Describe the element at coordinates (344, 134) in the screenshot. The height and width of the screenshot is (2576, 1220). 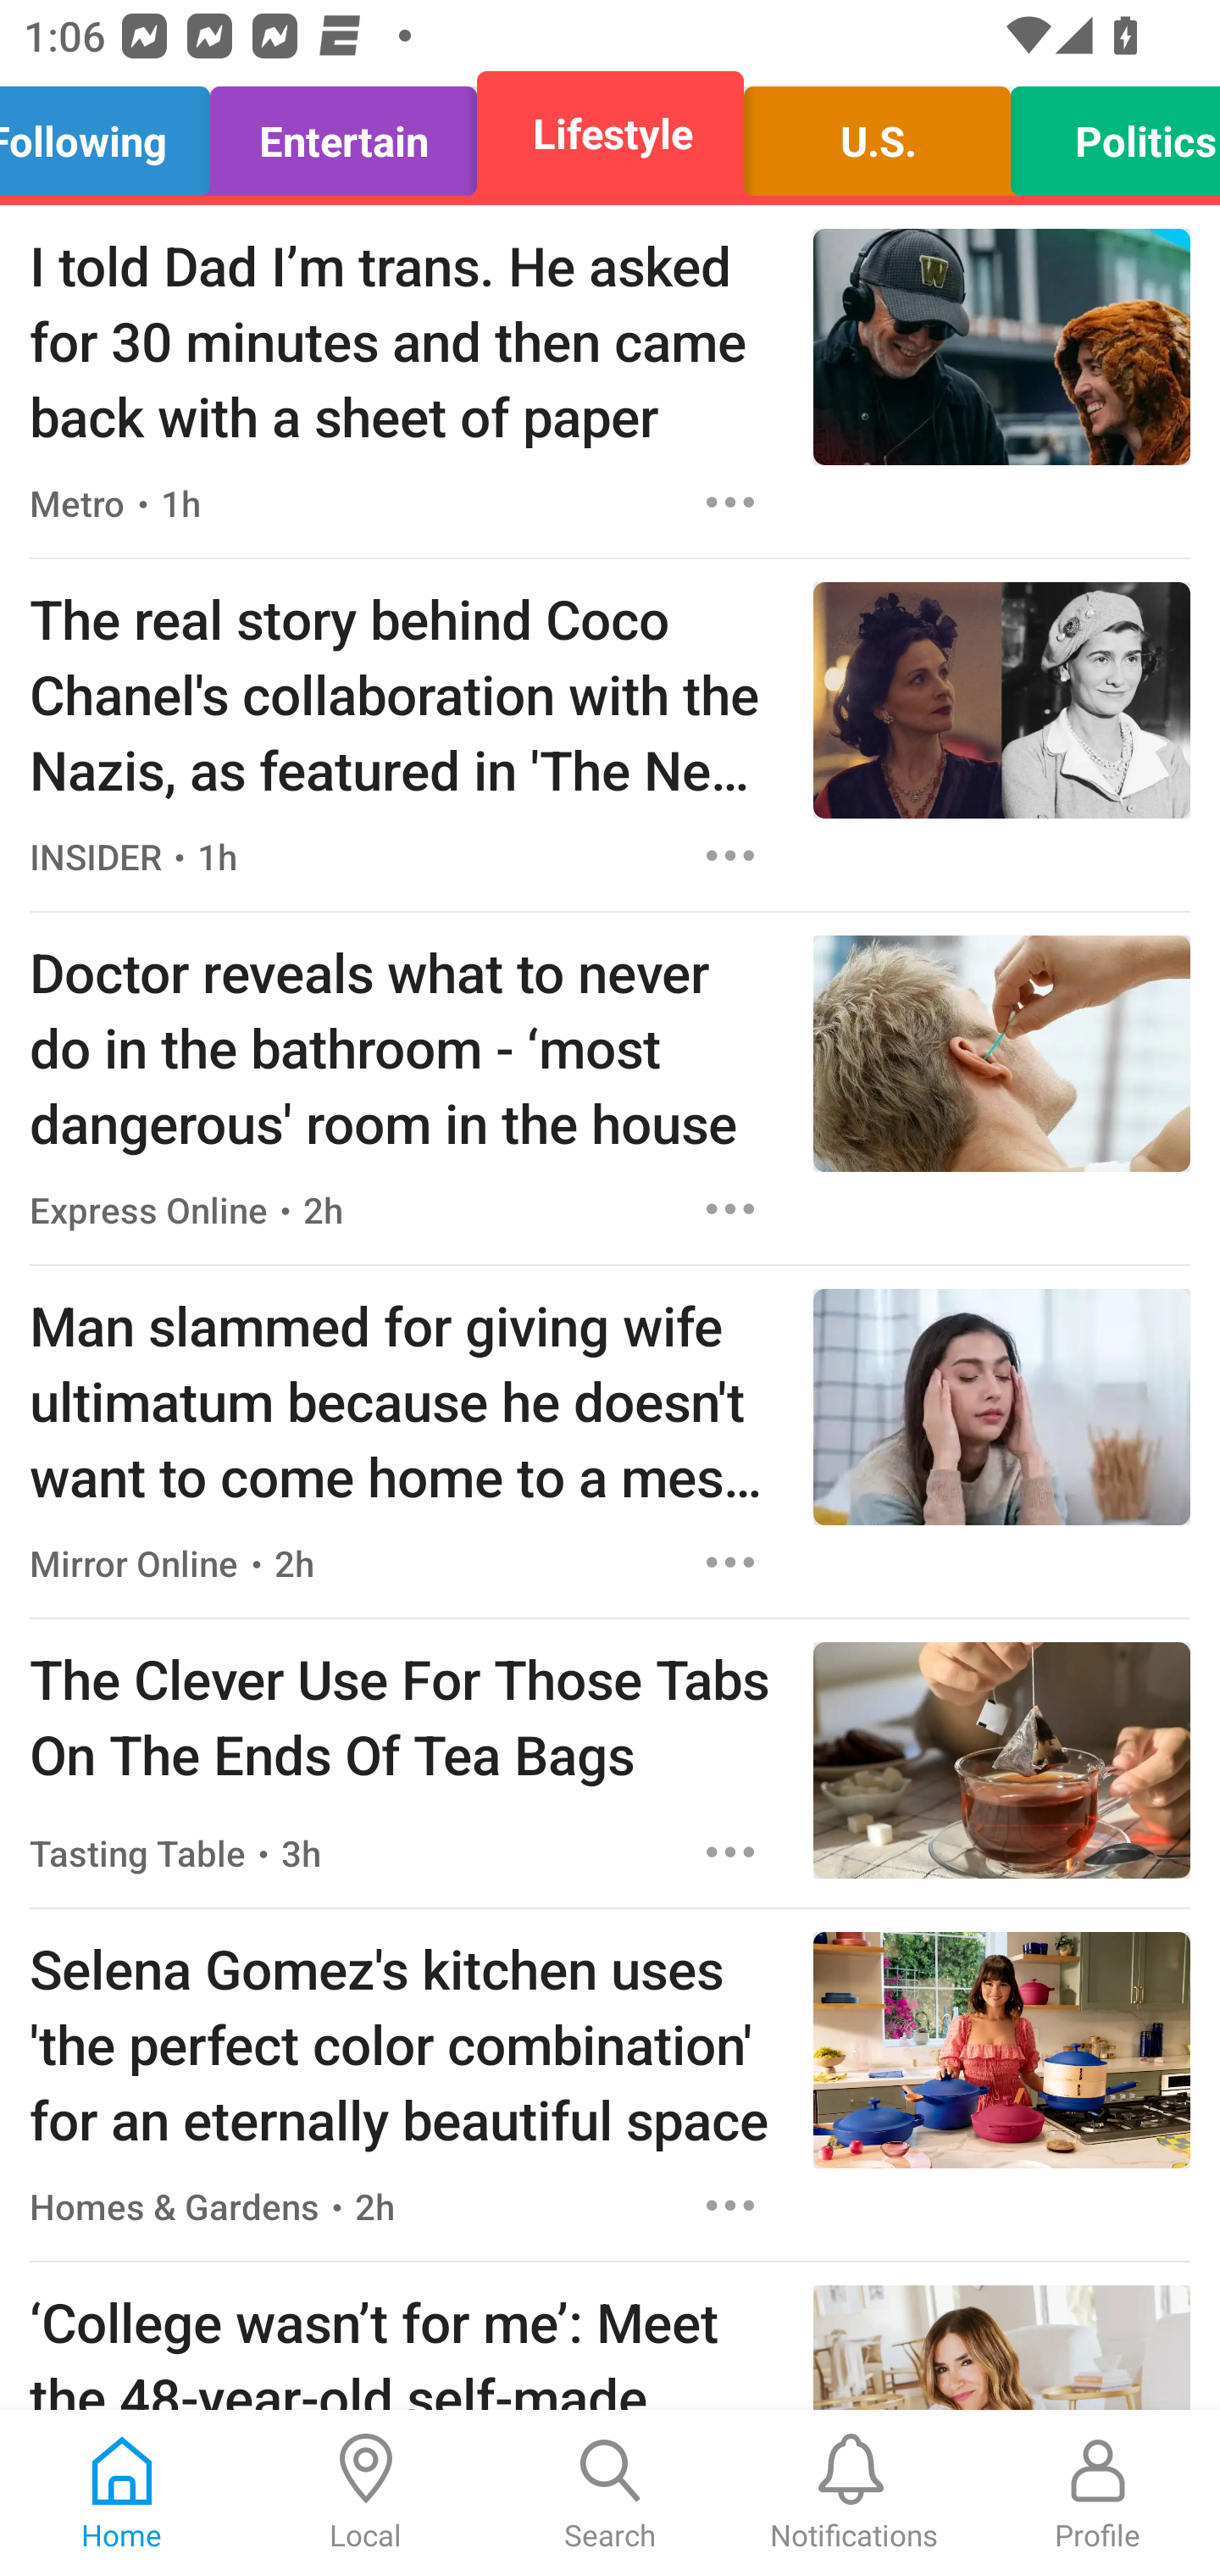
I see `Entertain` at that location.